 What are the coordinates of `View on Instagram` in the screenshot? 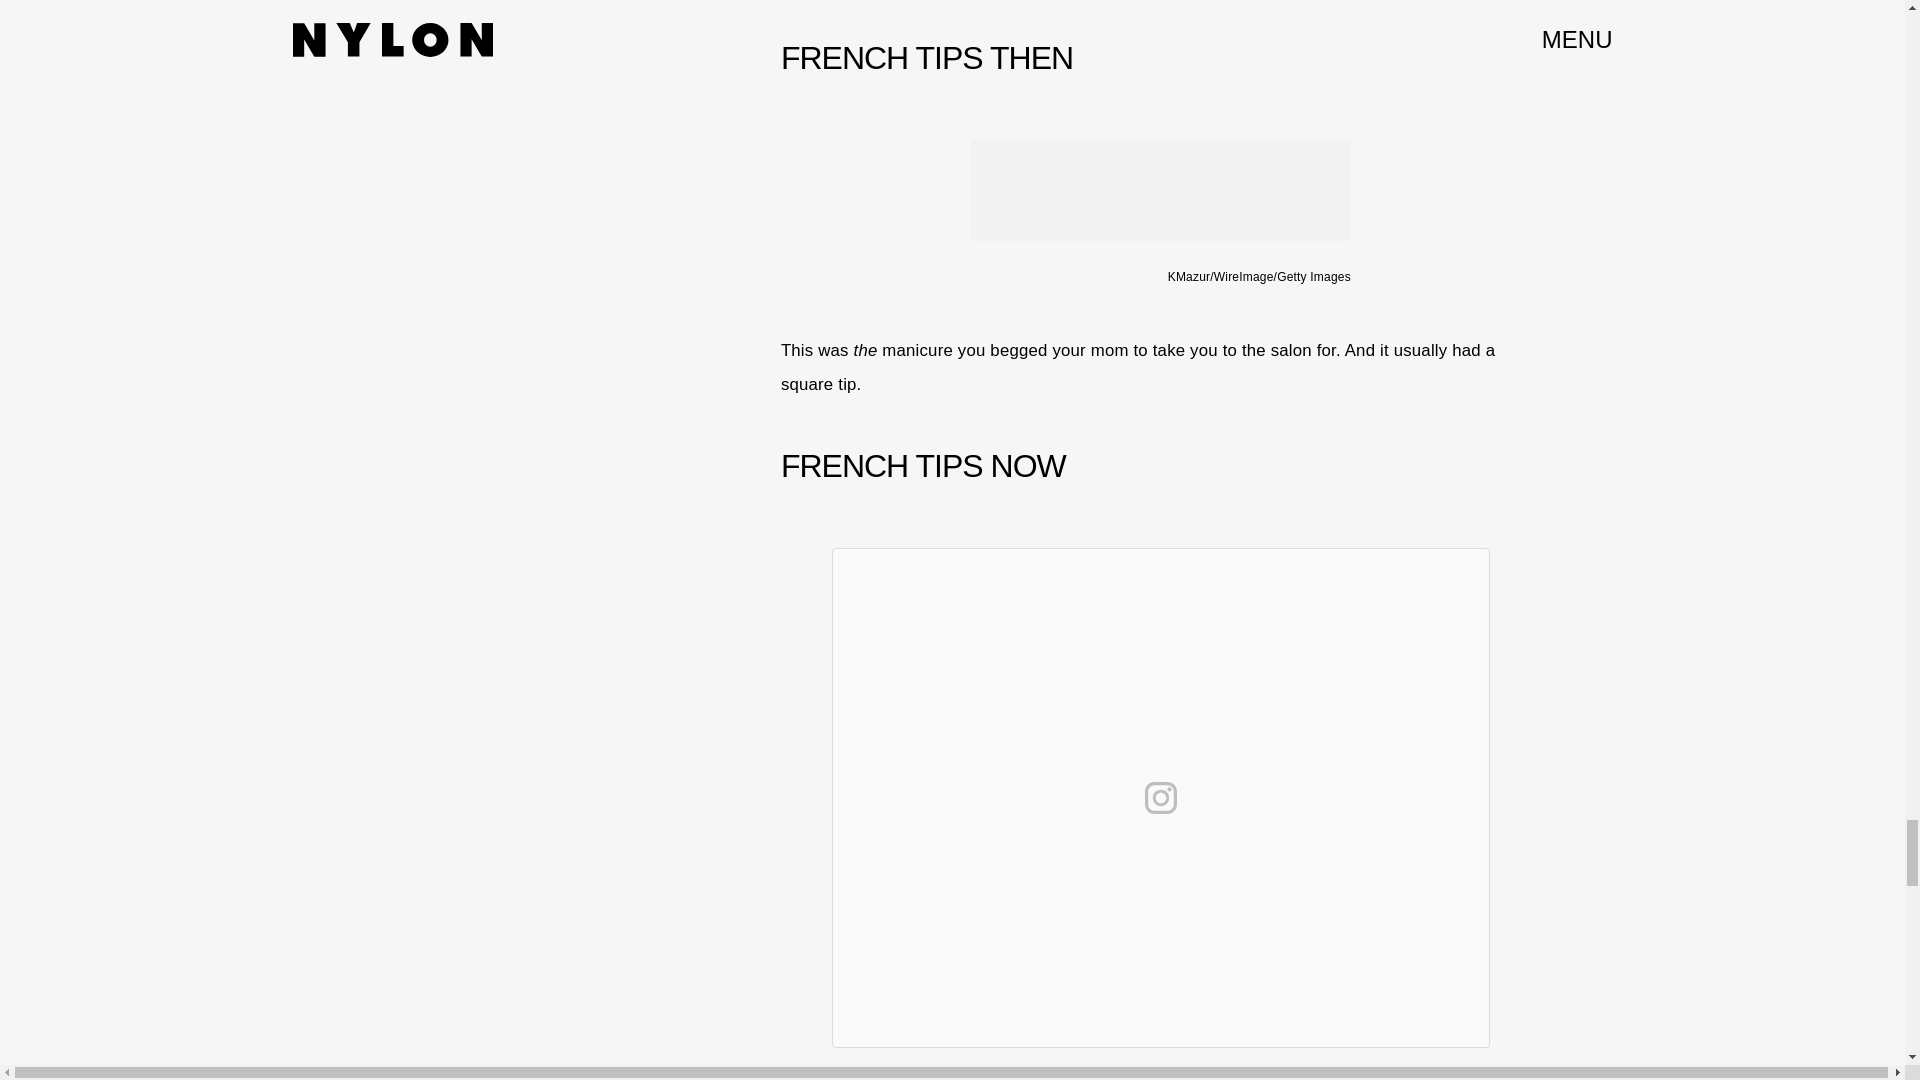 It's located at (1160, 798).